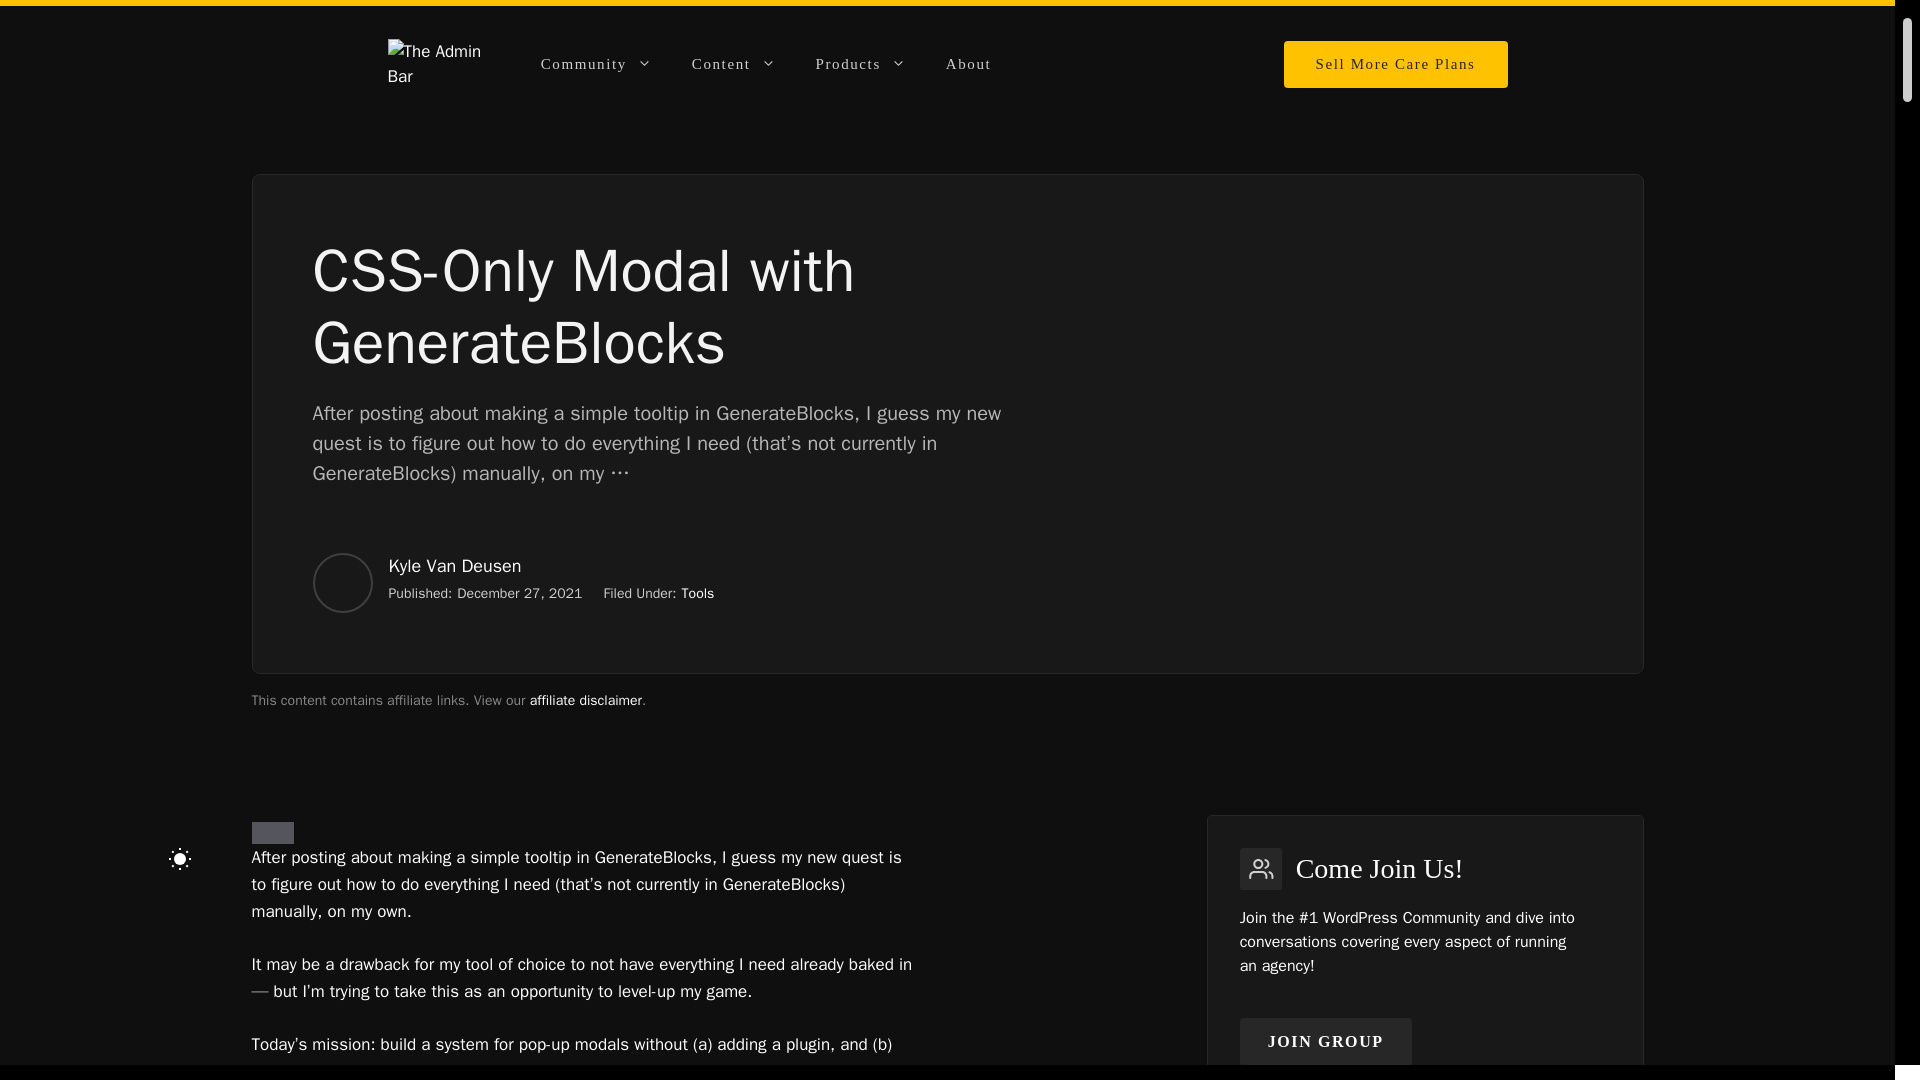 The height and width of the screenshot is (1080, 1920). I want to click on affiliate disclaimer, so click(585, 700).